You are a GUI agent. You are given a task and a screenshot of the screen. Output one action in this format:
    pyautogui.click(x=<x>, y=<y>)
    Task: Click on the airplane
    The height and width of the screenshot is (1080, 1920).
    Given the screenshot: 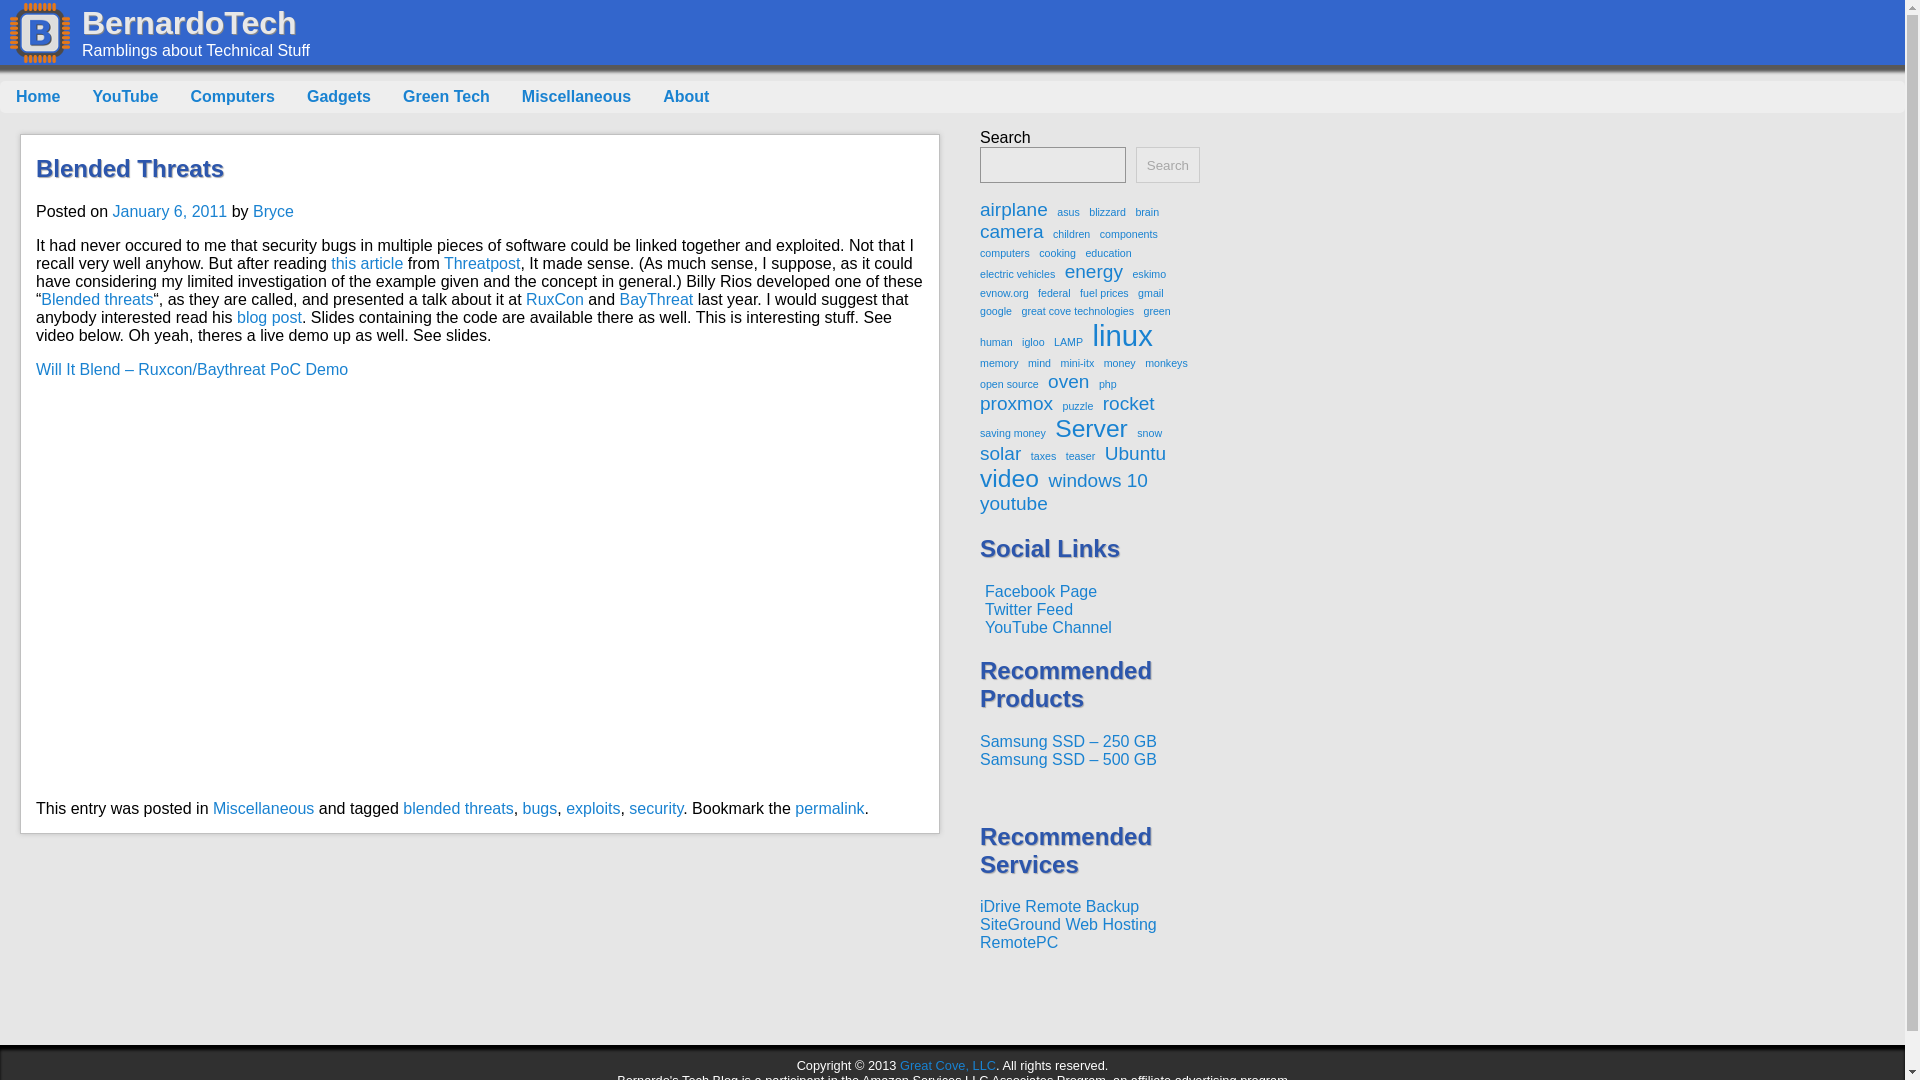 What is the action you would take?
    pyautogui.click(x=1014, y=210)
    